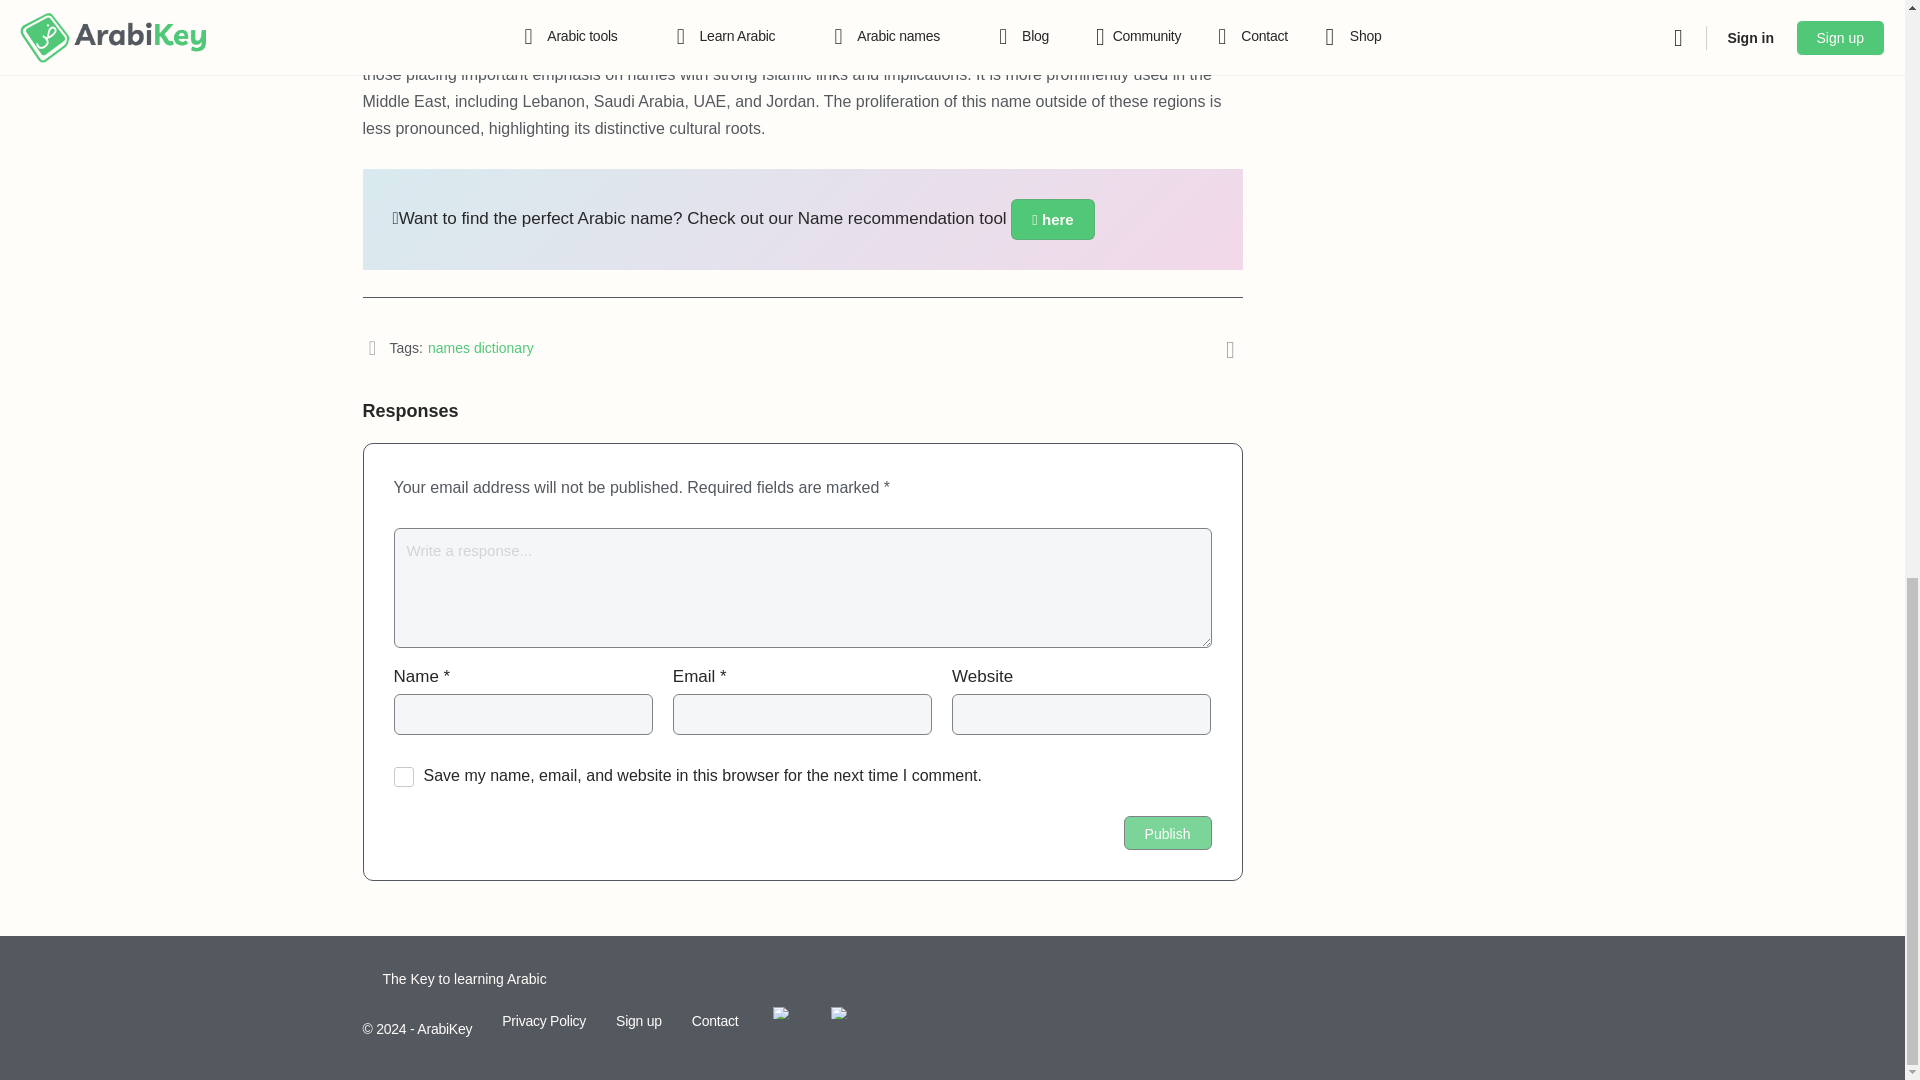  Describe the element at coordinates (1167, 832) in the screenshot. I see `Publish` at that location.